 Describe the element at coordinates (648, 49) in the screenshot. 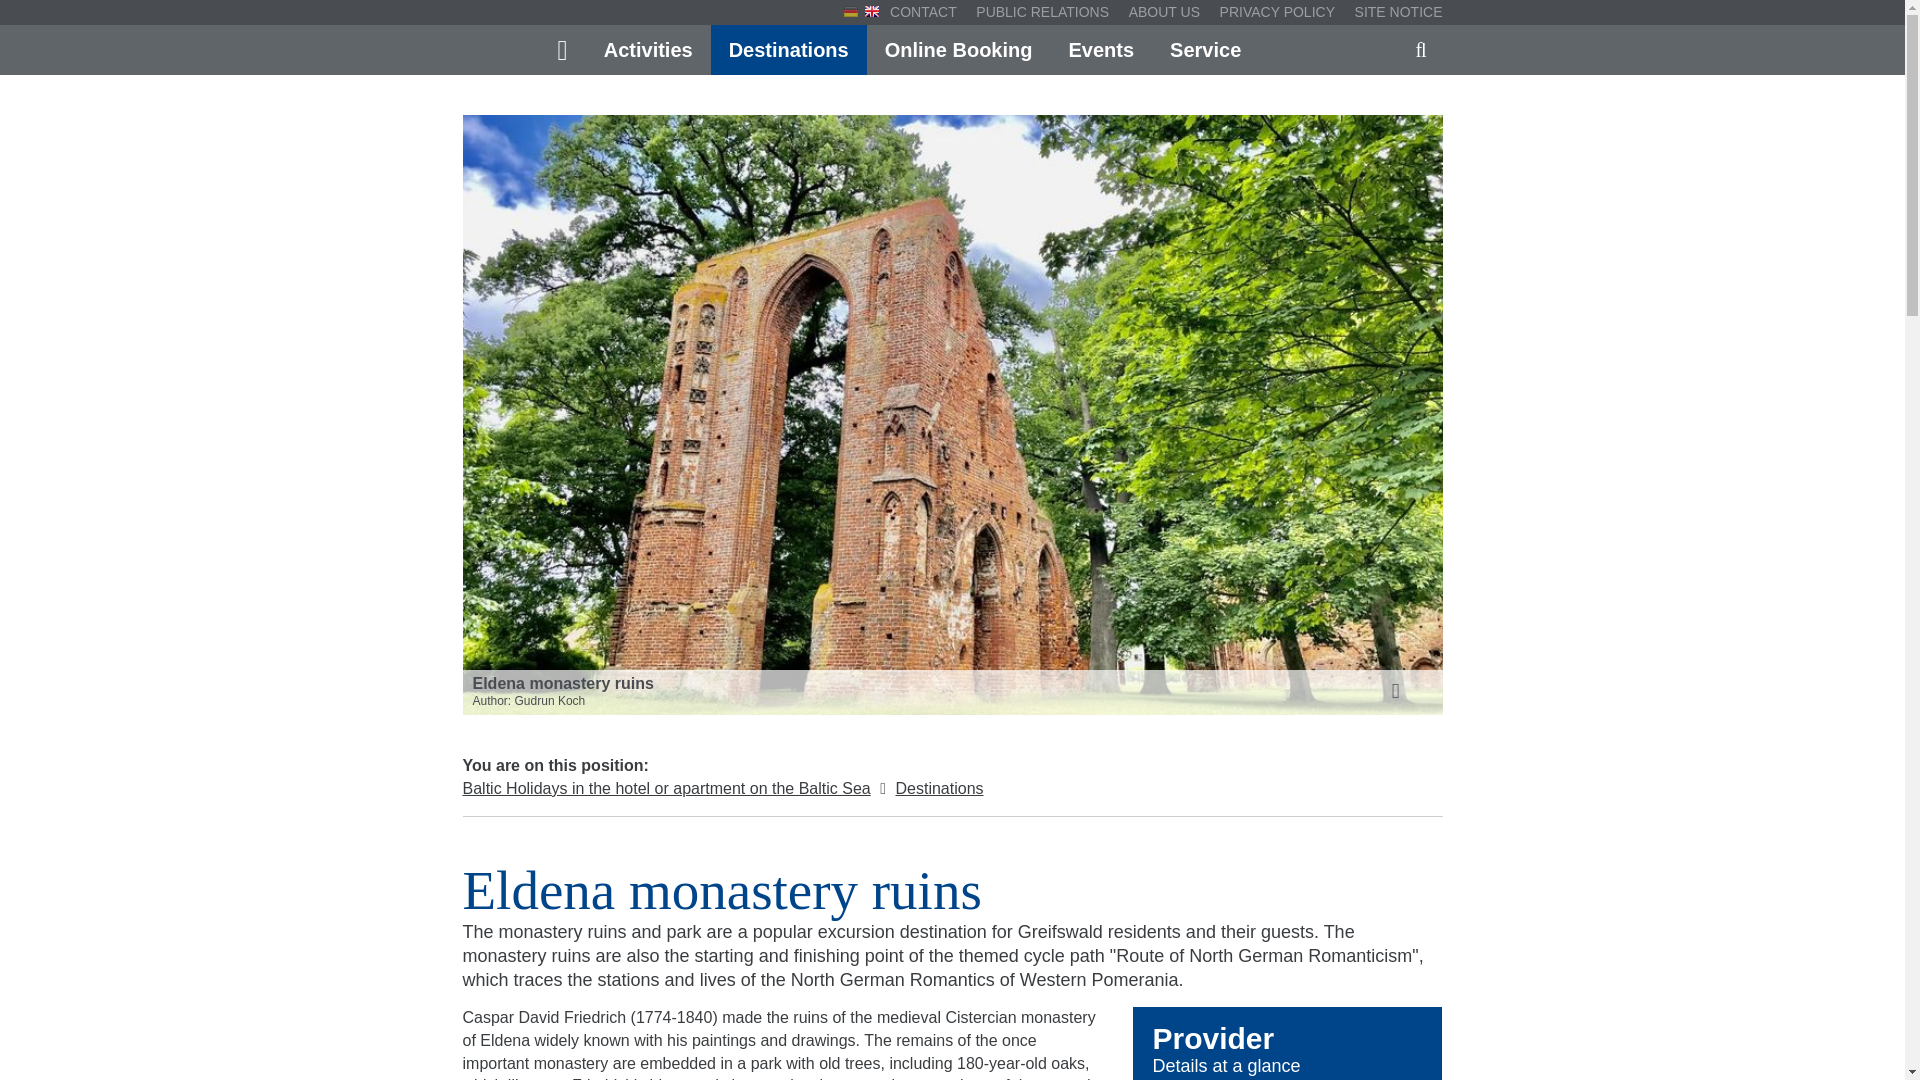

I see `Activities` at that location.